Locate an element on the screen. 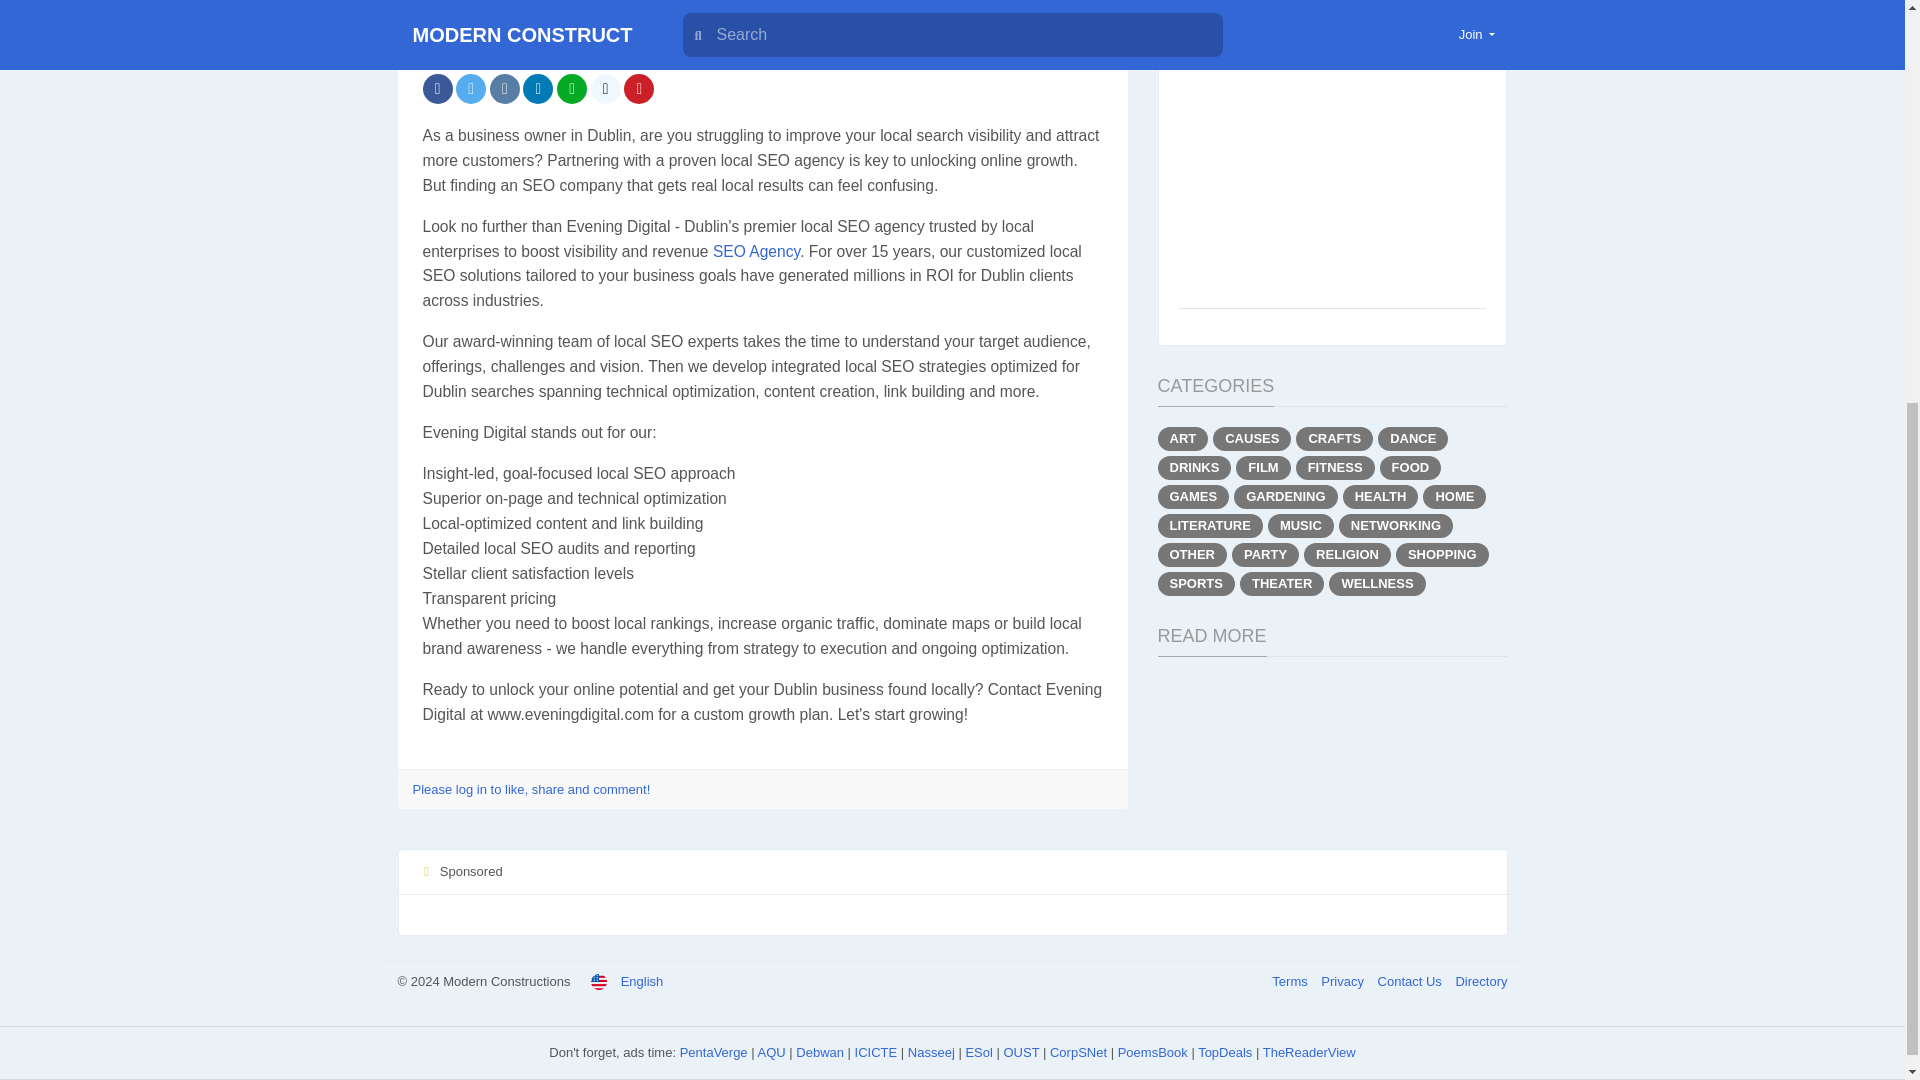 The image size is (1920, 1080). 0 is located at coordinates (1003, 30).